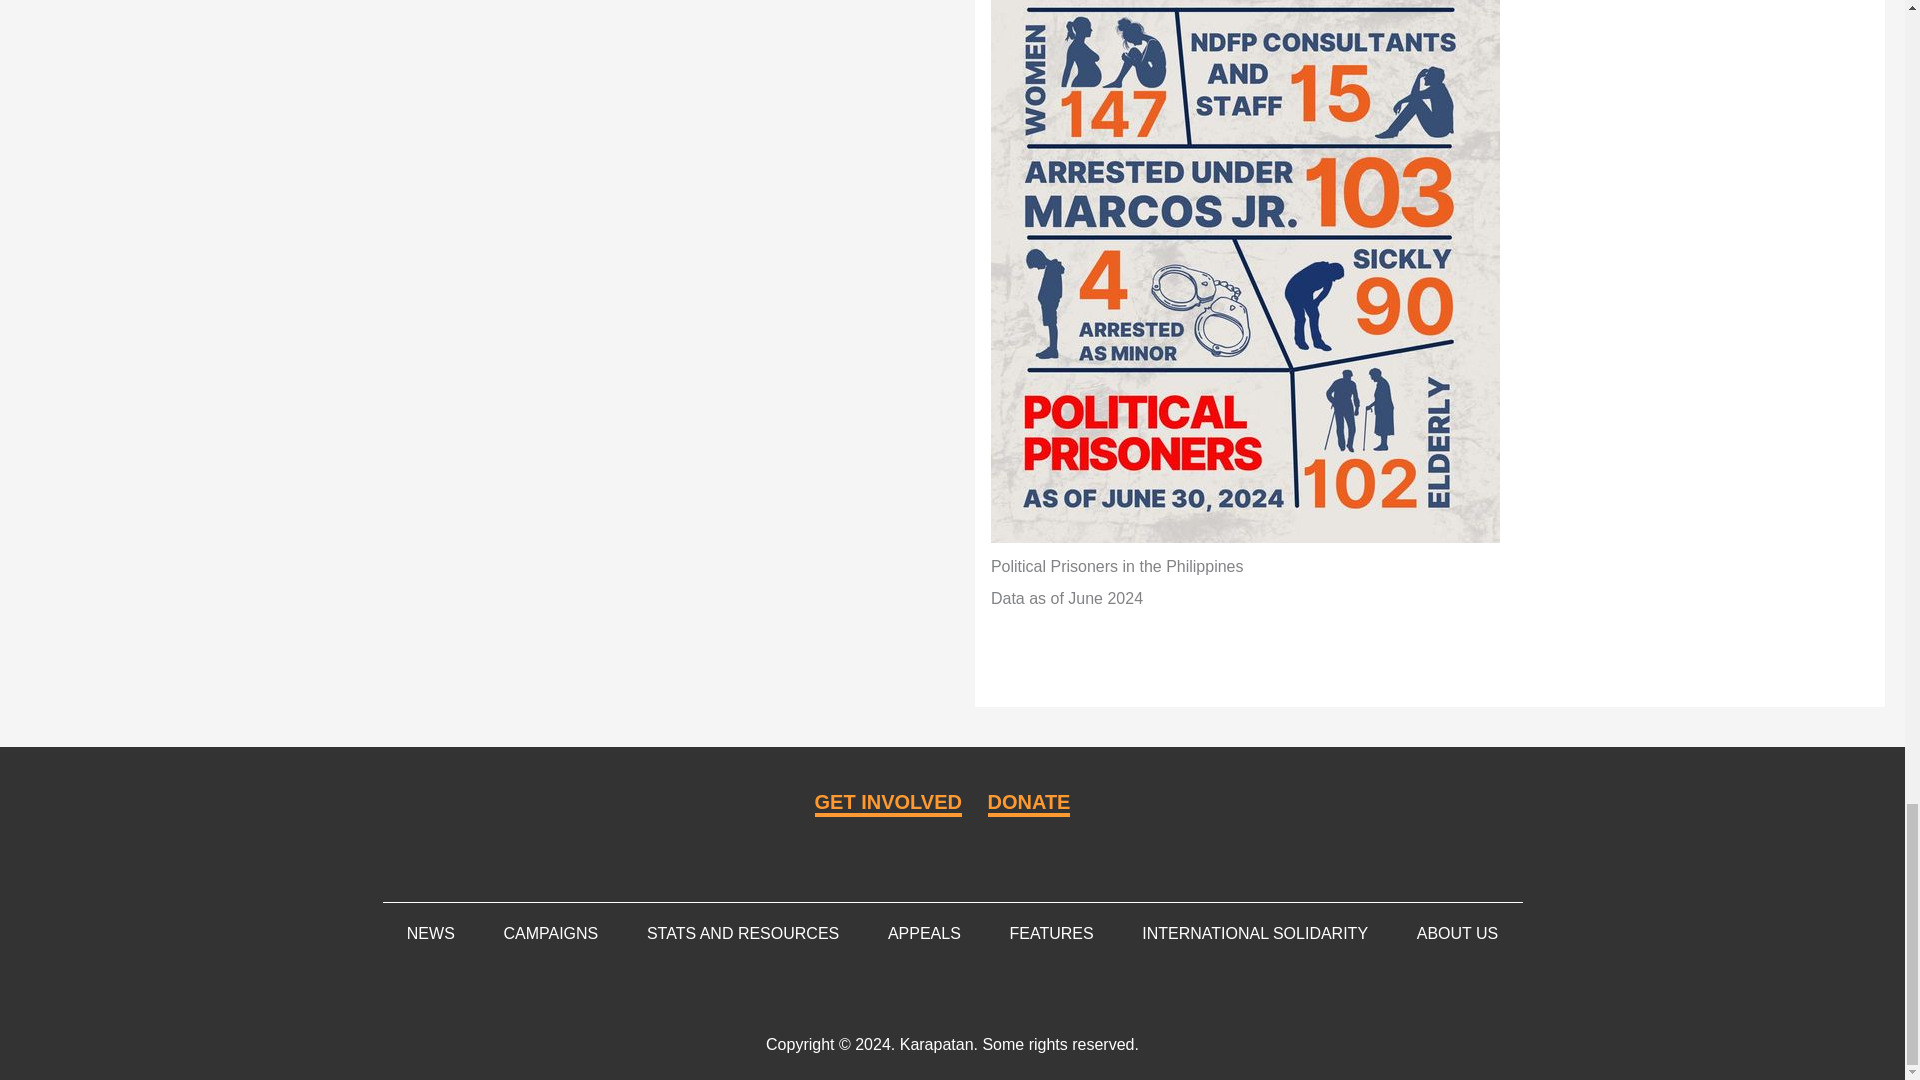 This screenshot has height=1080, width=1920. I want to click on GET INVOLVED, so click(888, 803).